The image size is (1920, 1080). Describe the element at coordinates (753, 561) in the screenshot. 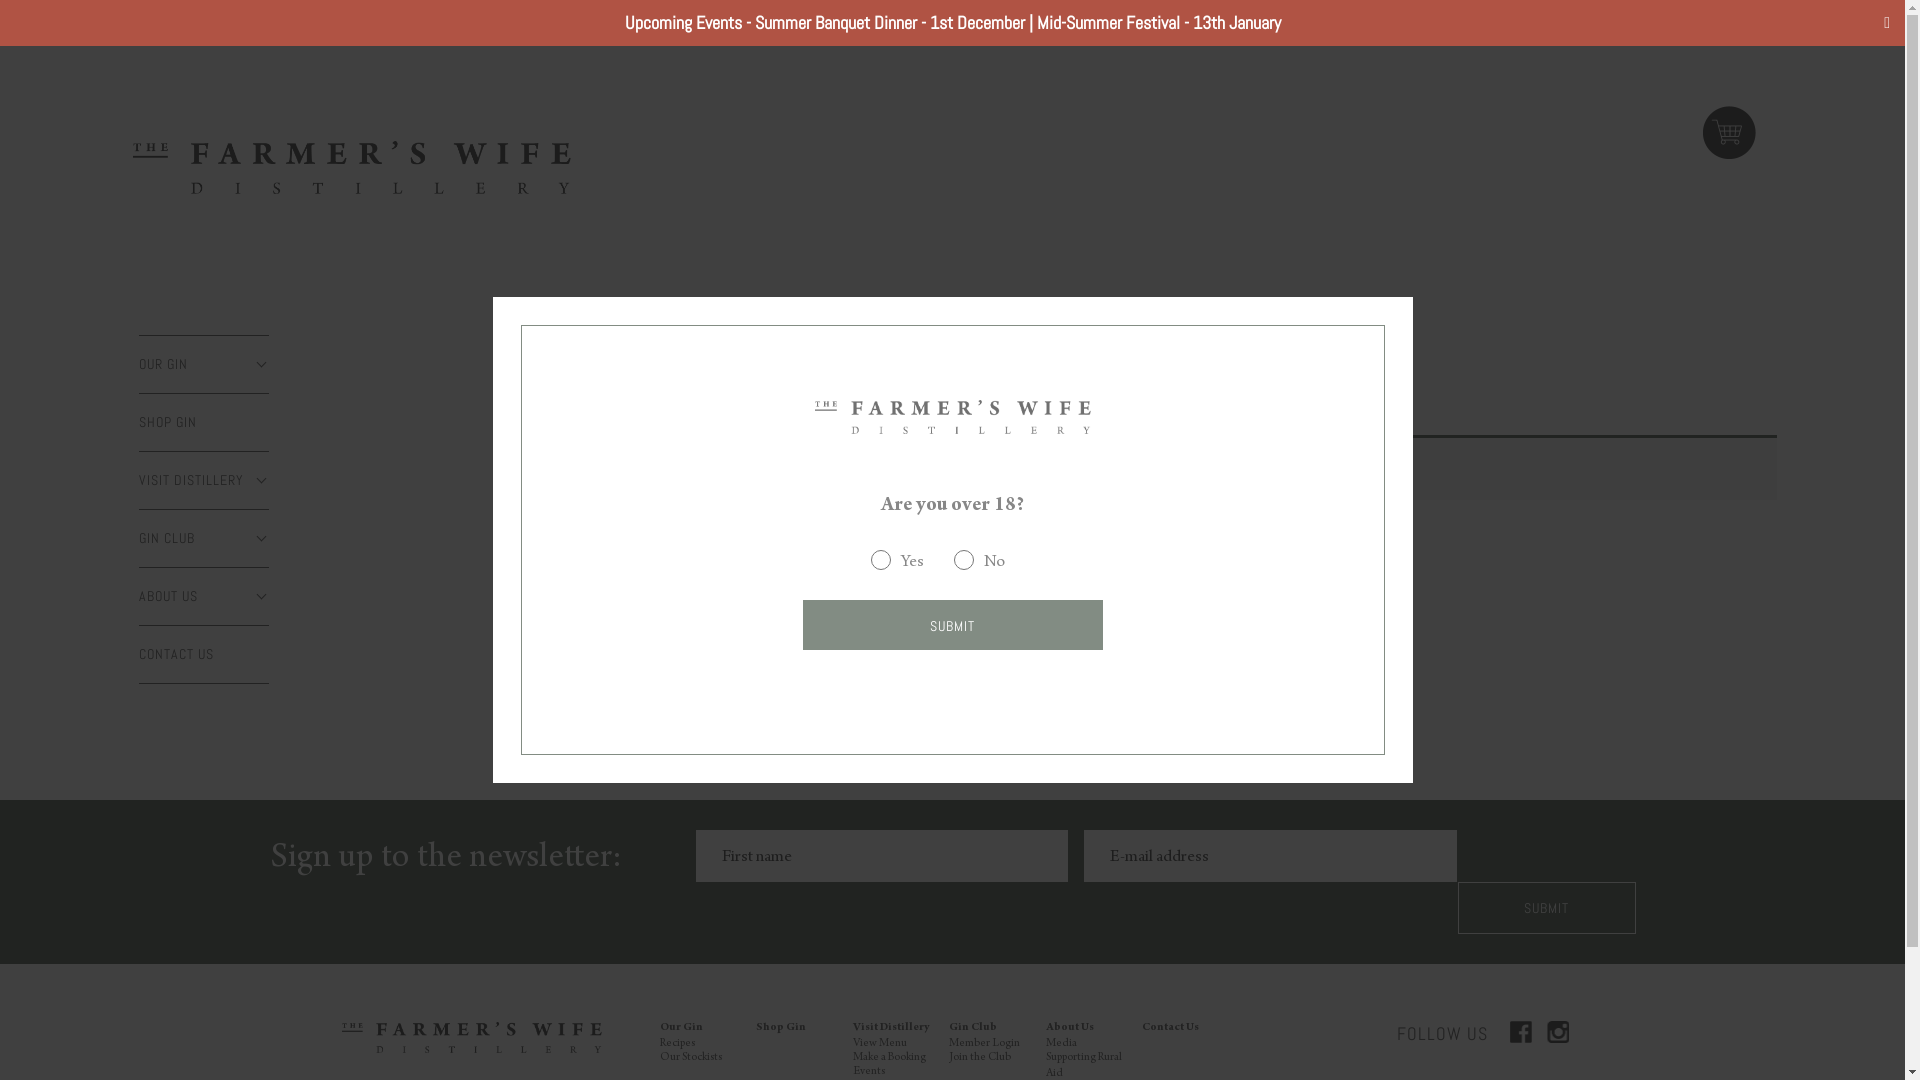

I see `RETURN TO SHOP` at that location.